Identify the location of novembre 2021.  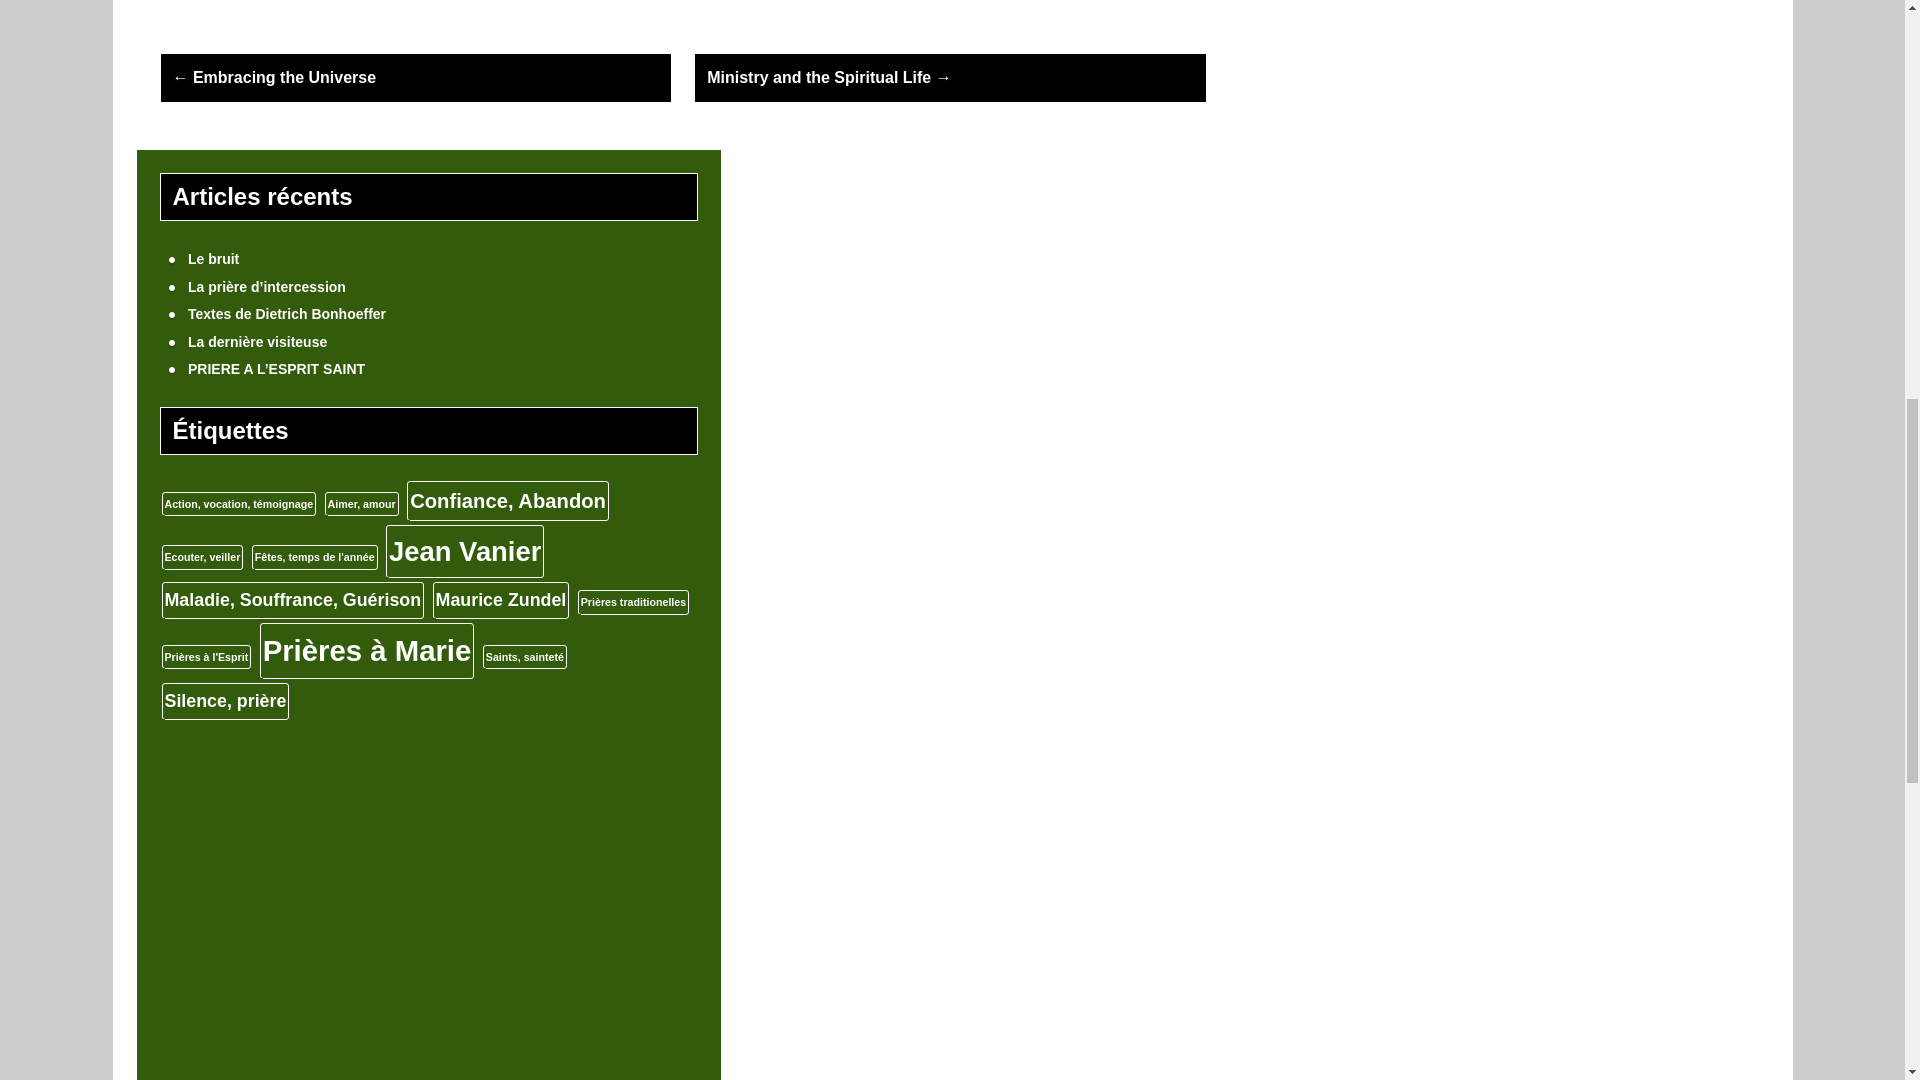
(1364, 149).